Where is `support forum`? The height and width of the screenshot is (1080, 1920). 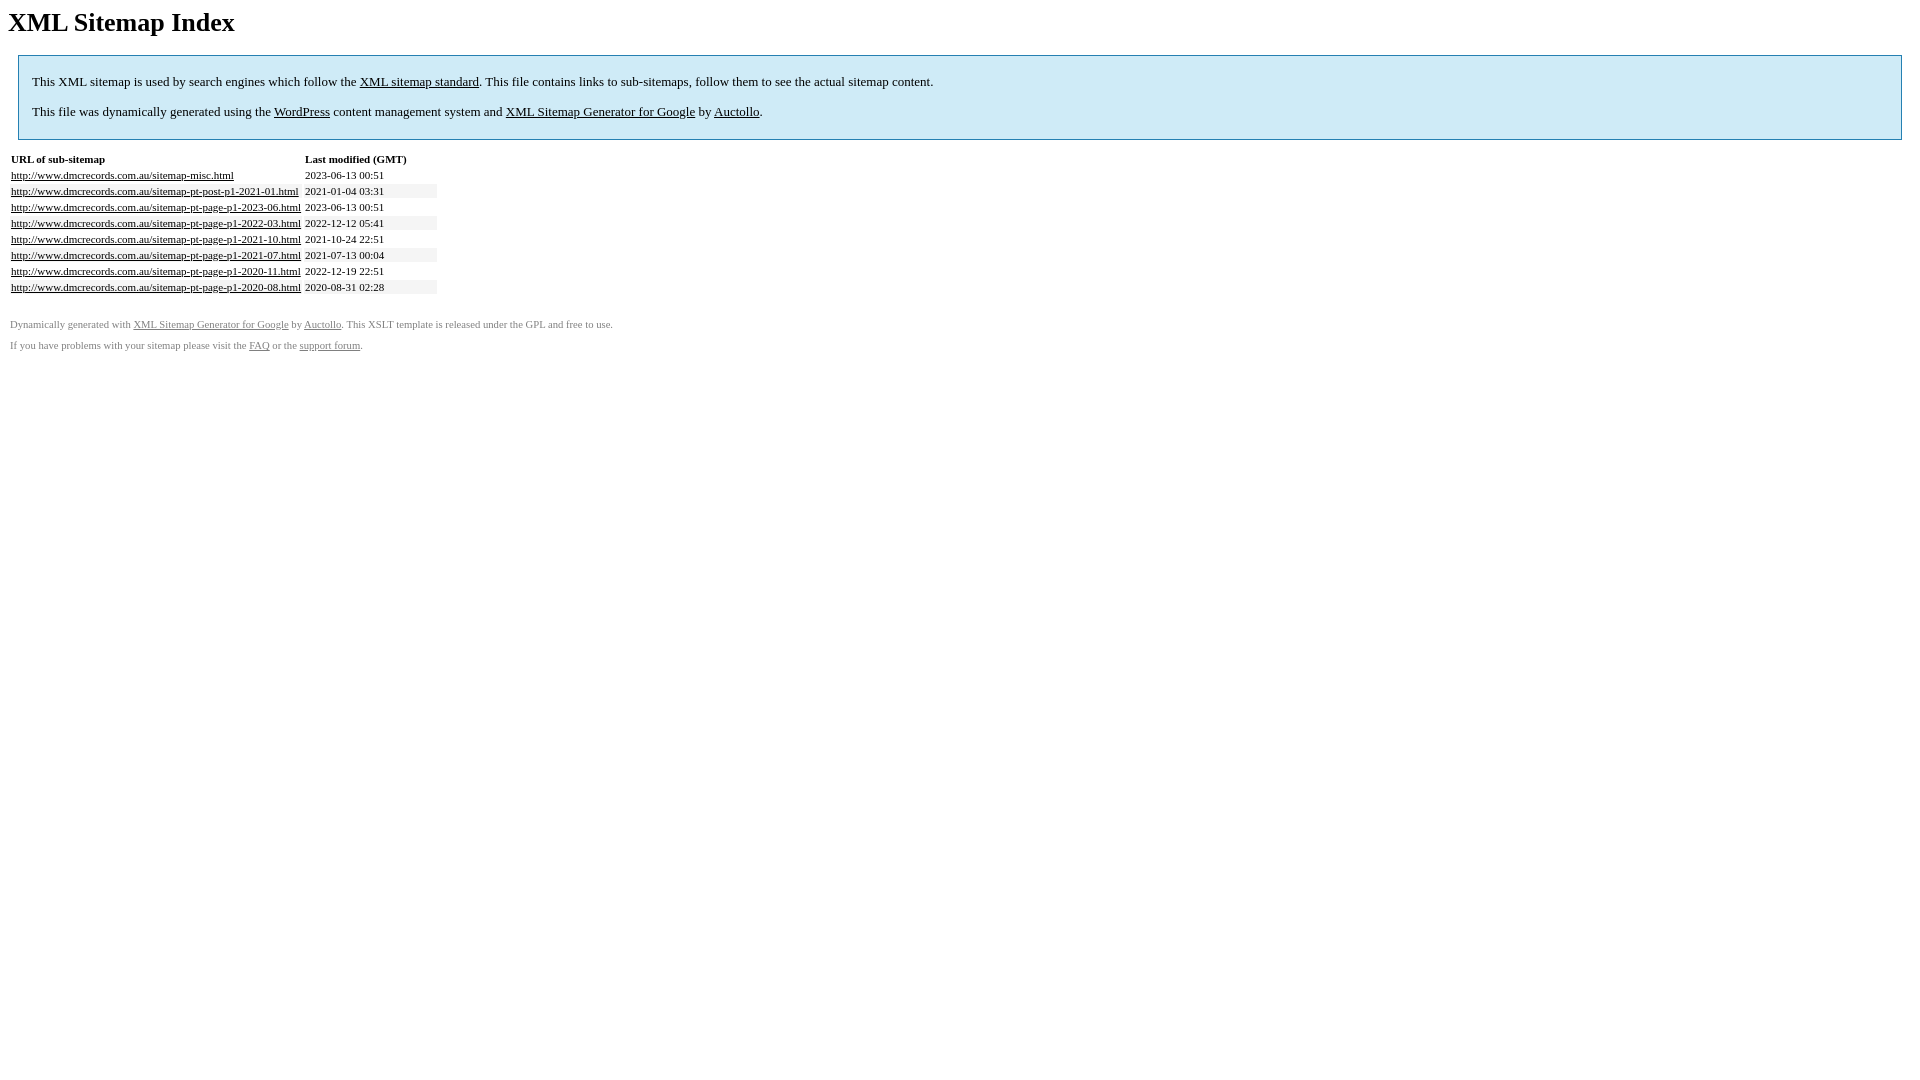 support forum is located at coordinates (330, 346).